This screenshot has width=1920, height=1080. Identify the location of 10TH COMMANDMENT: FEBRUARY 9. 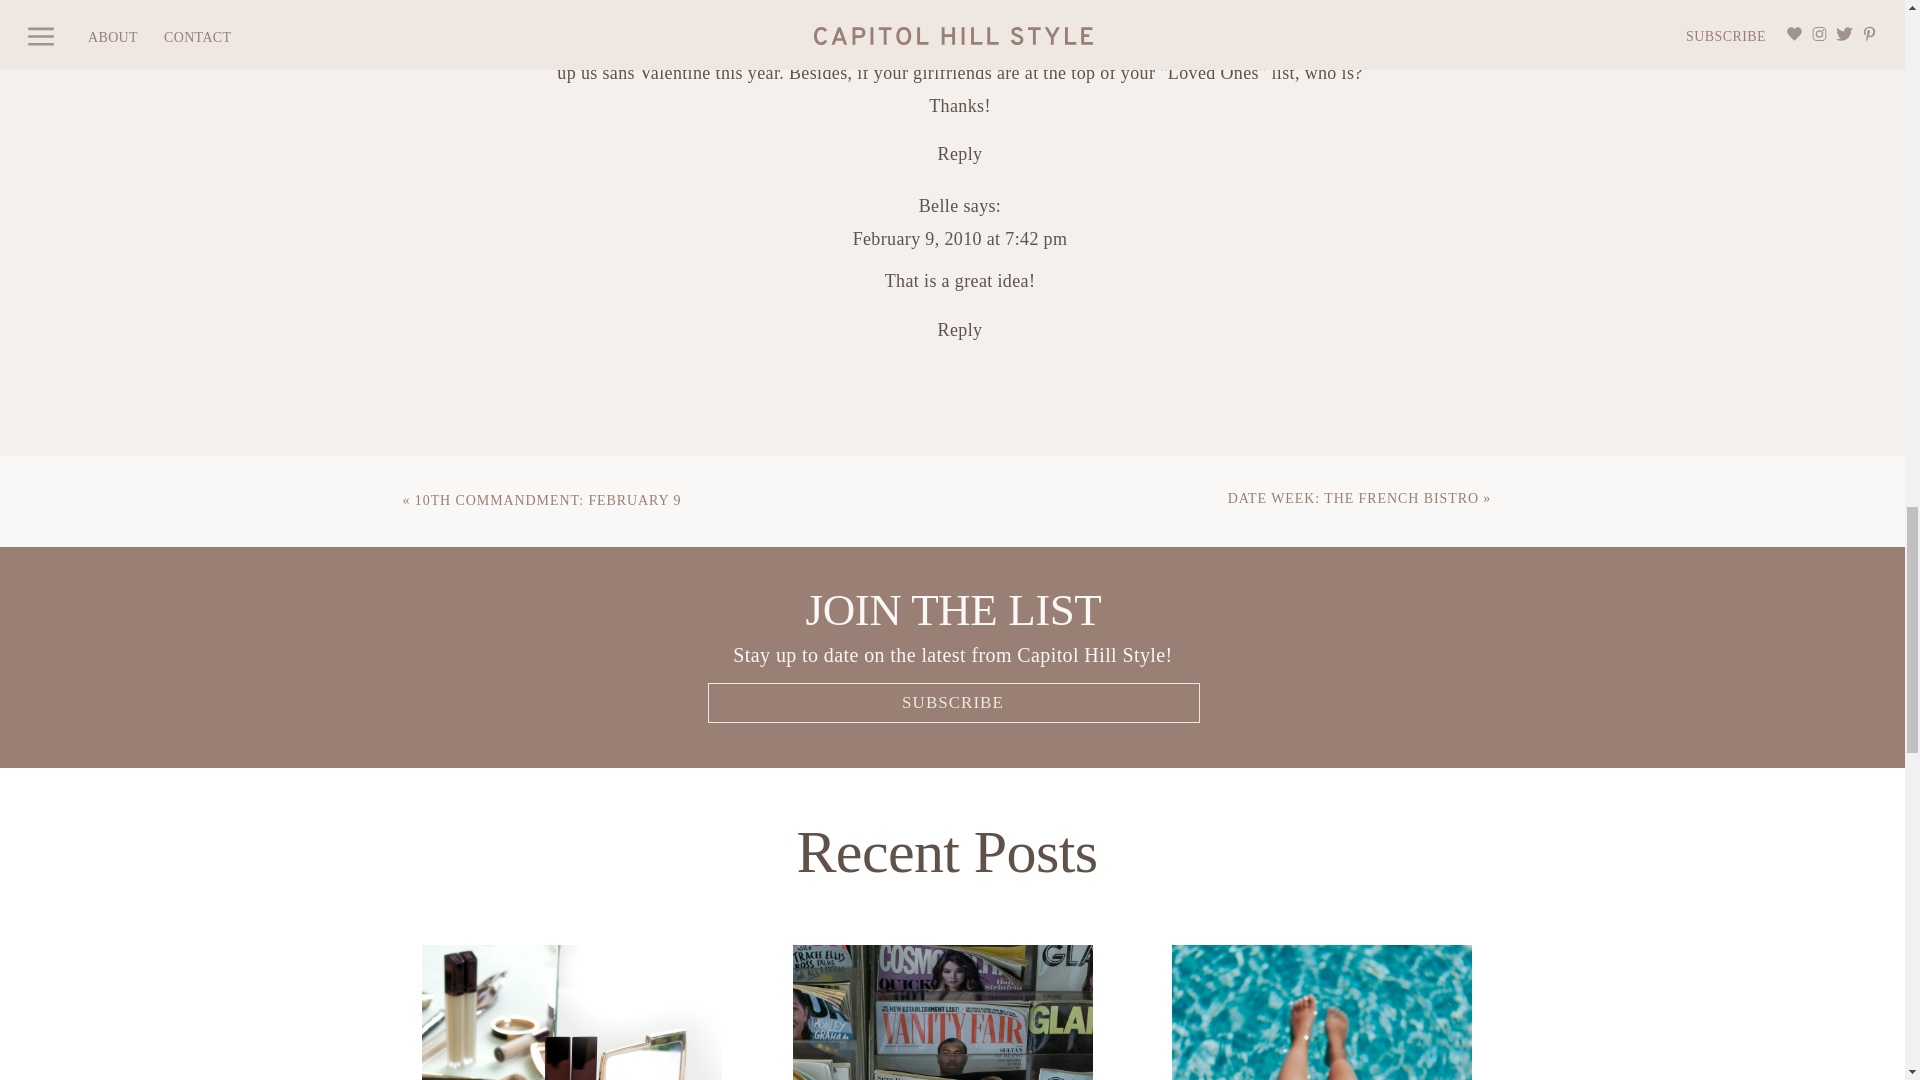
(548, 500).